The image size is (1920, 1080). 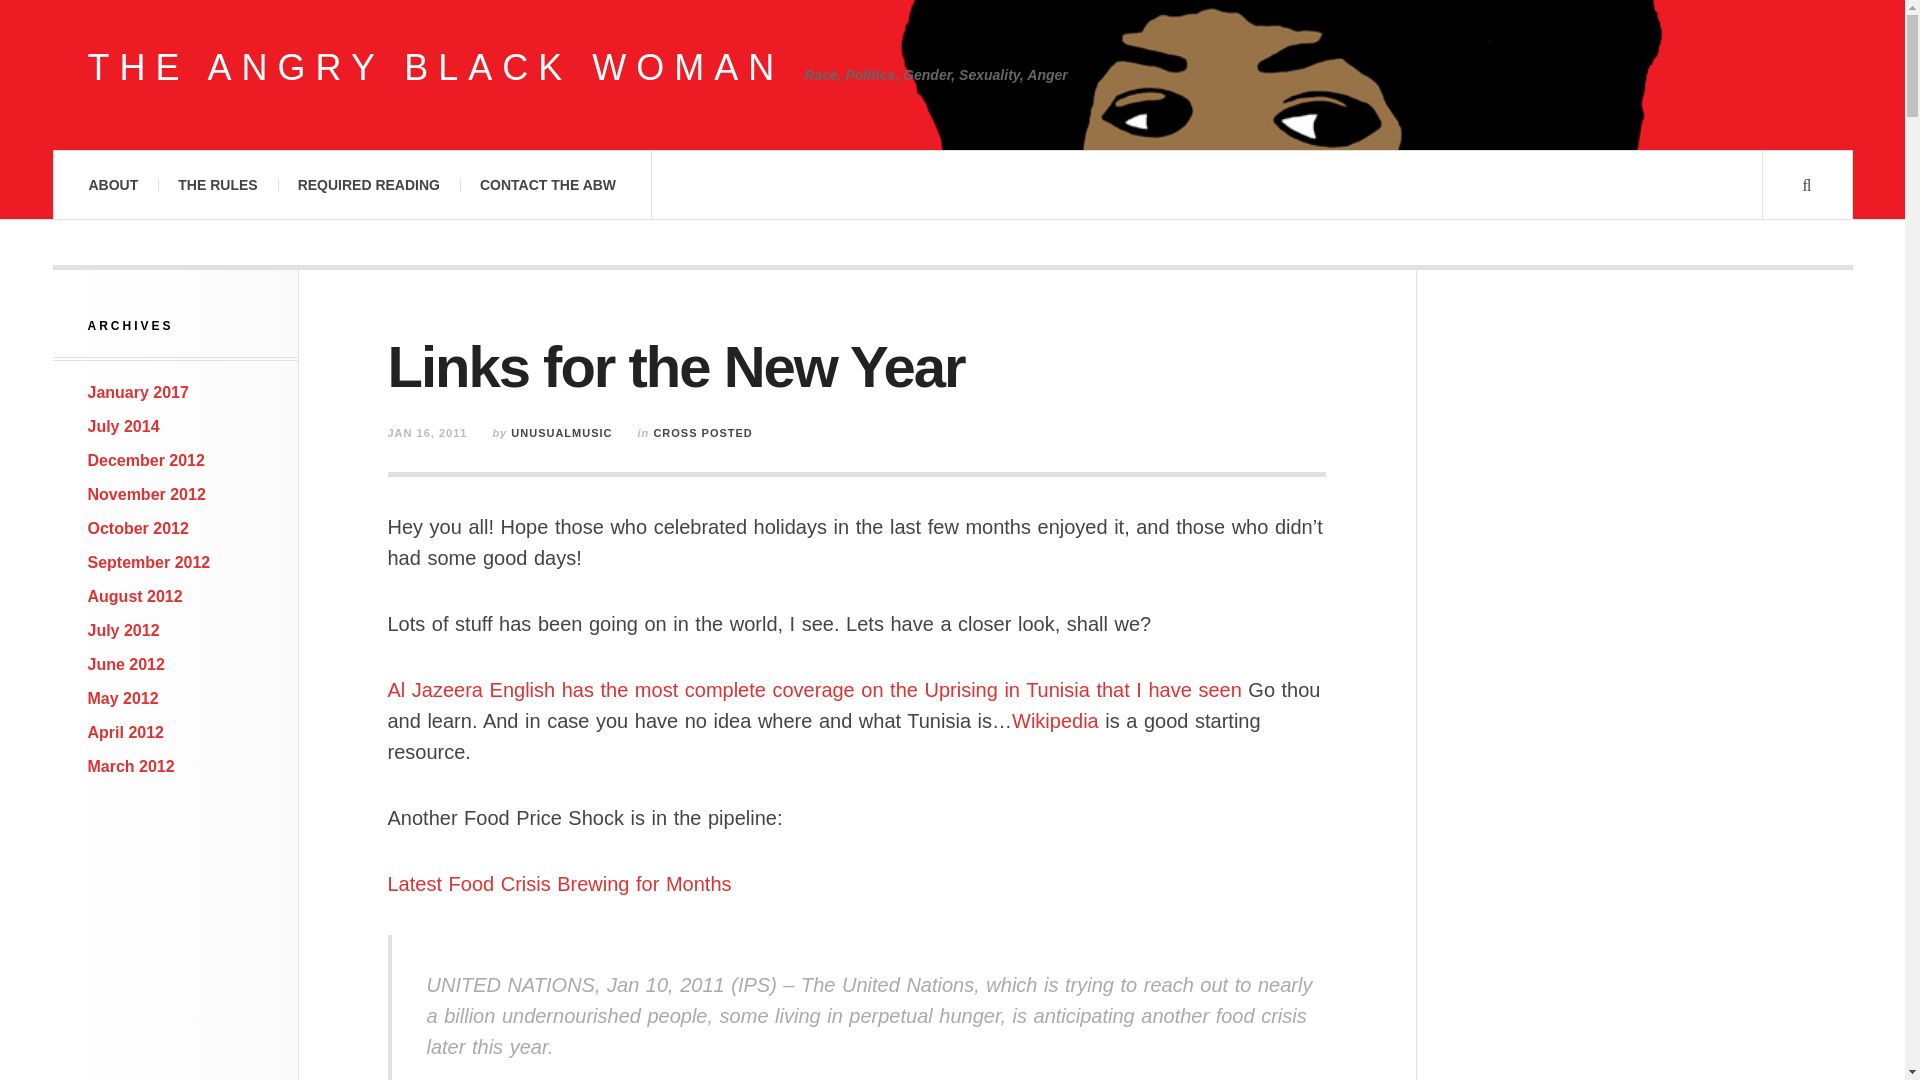 What do you see at coordinates (548, 185) in the screenshot?
I see `CONTACT THE ABW` at bounding box center [548, 185].